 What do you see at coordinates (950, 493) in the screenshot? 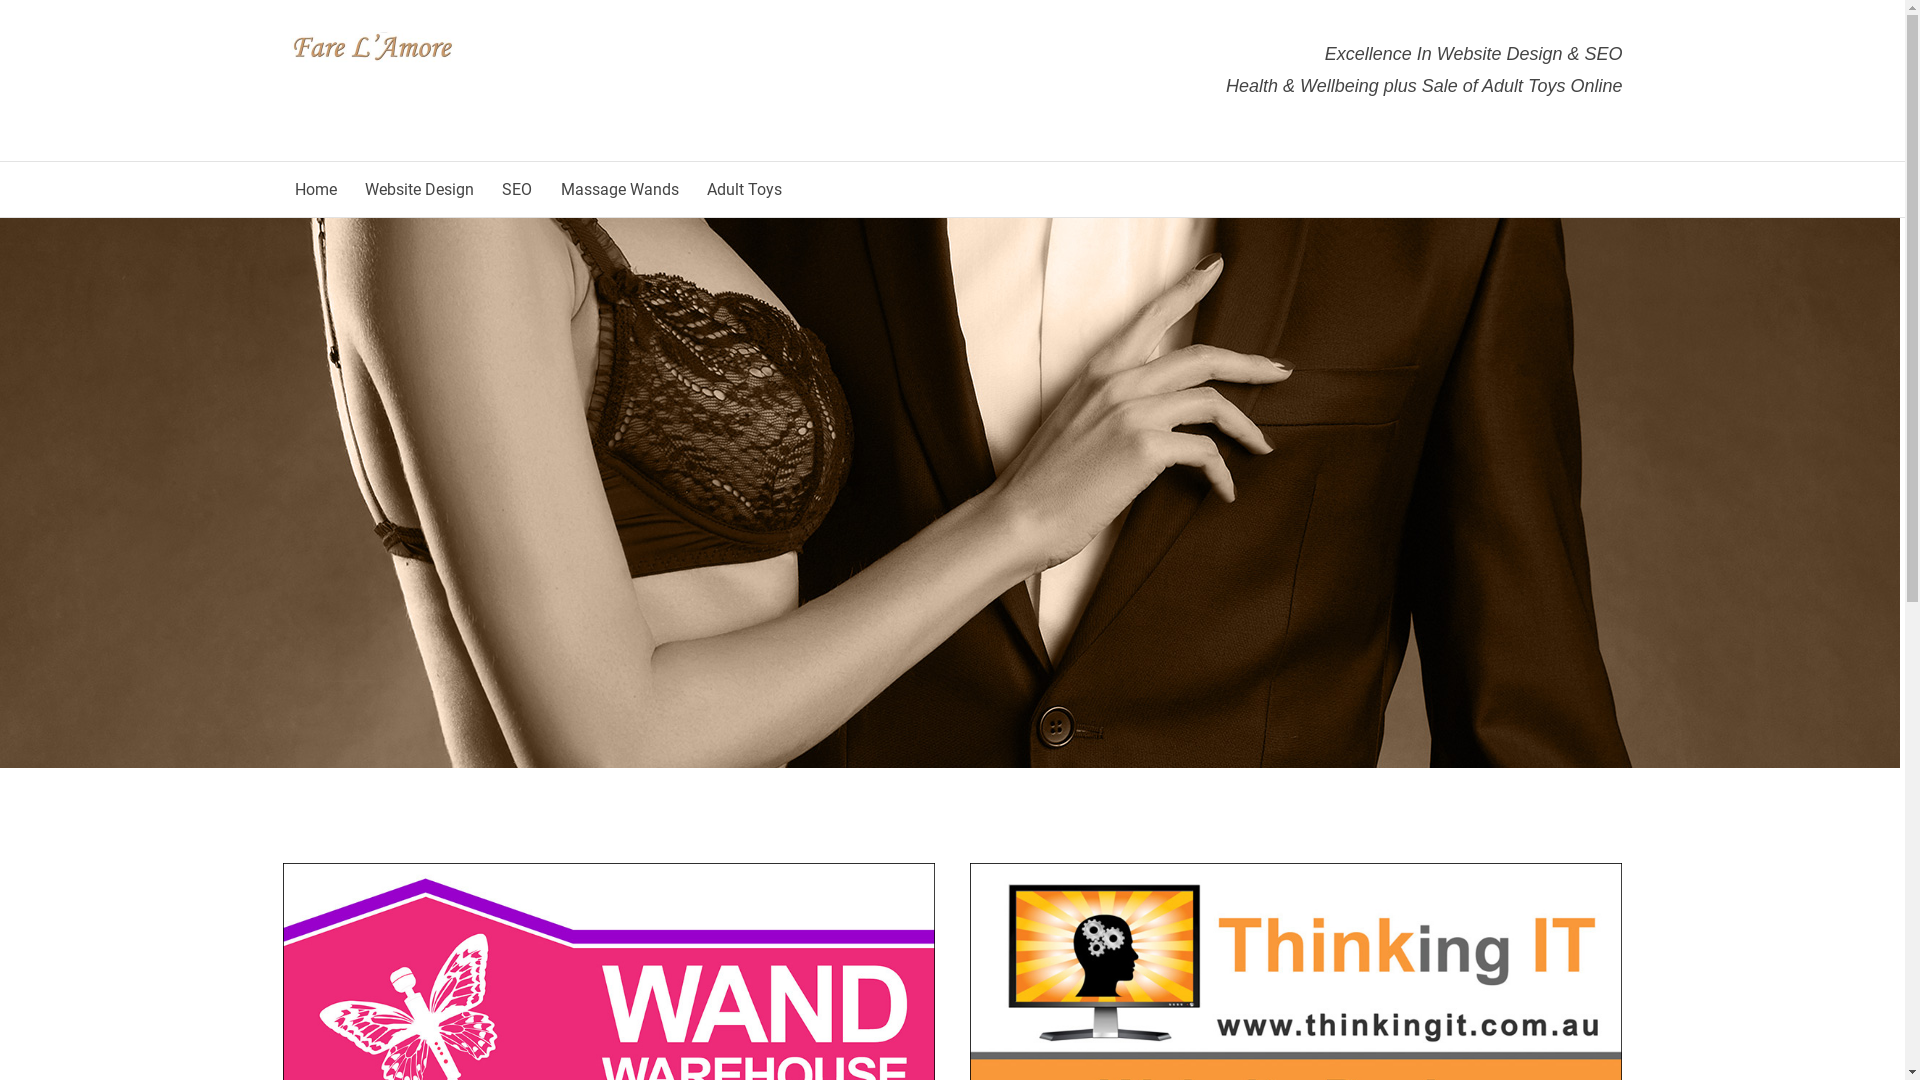
I see `Fare LAmore | Website Design | SEO | Sex Toys` at bounding box center [950, 493].